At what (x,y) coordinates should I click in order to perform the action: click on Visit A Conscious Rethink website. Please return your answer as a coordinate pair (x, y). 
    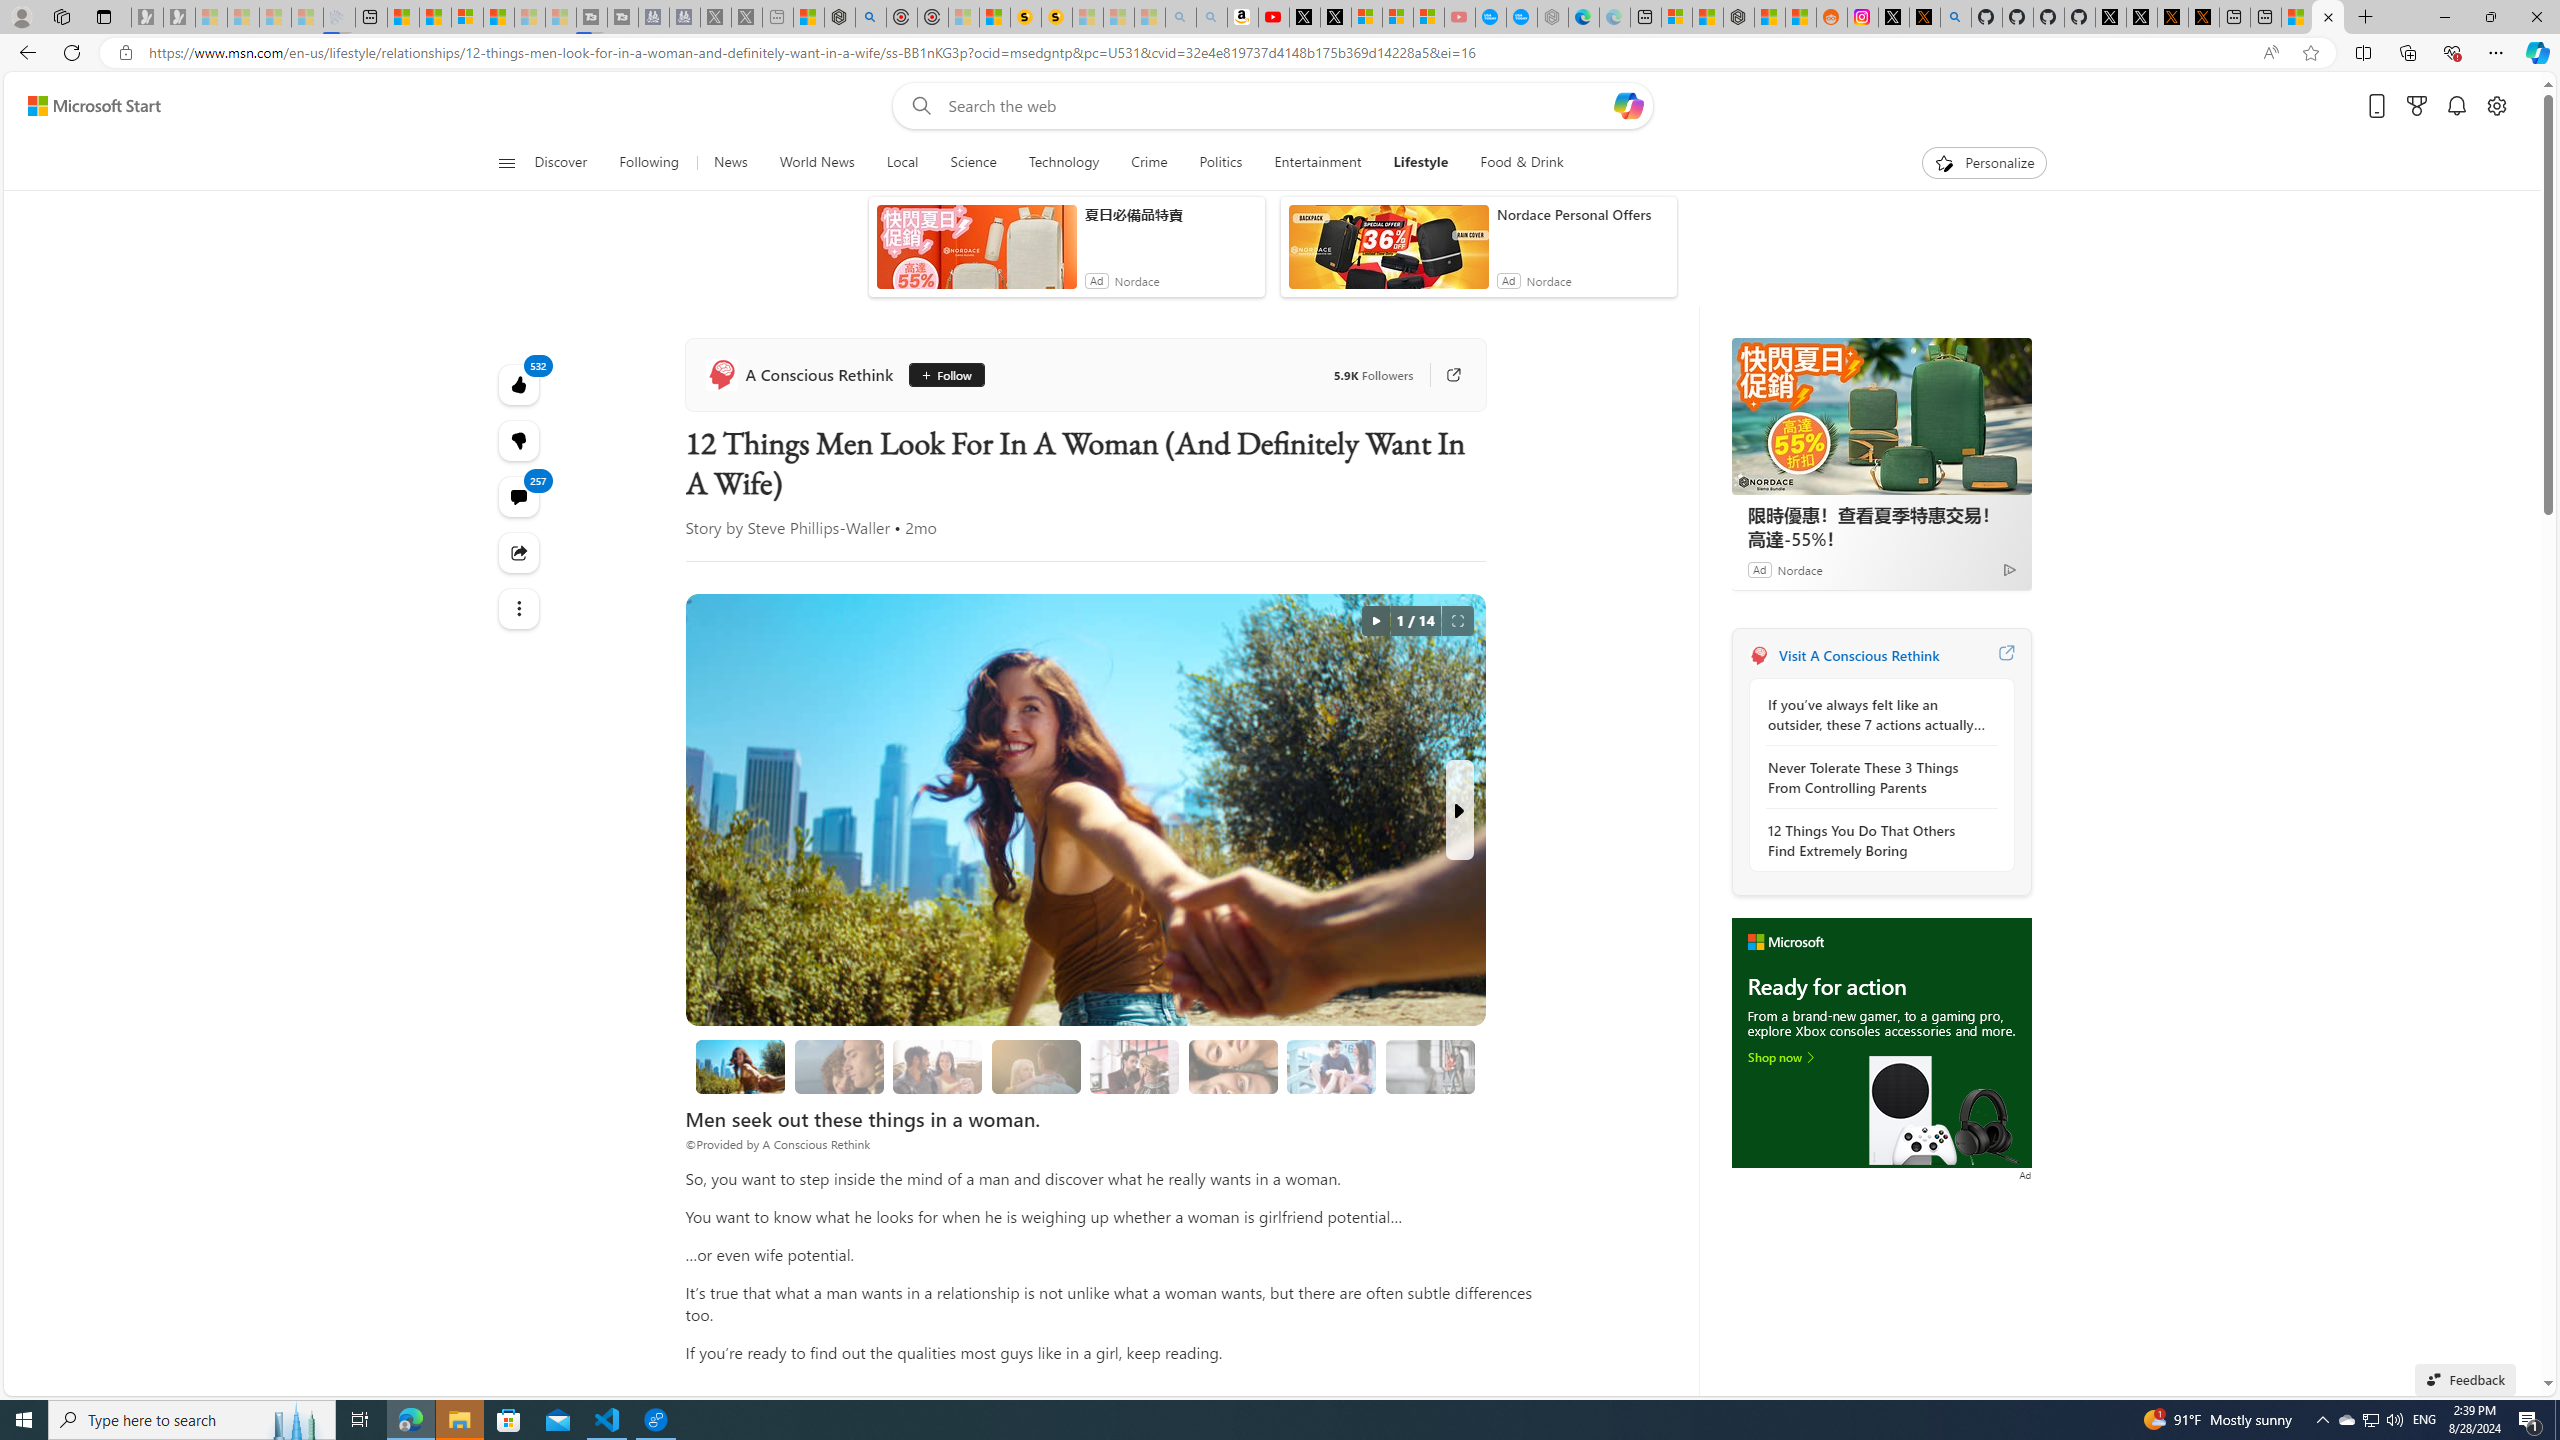
    Looking at the image, I should click on (2005, 655).